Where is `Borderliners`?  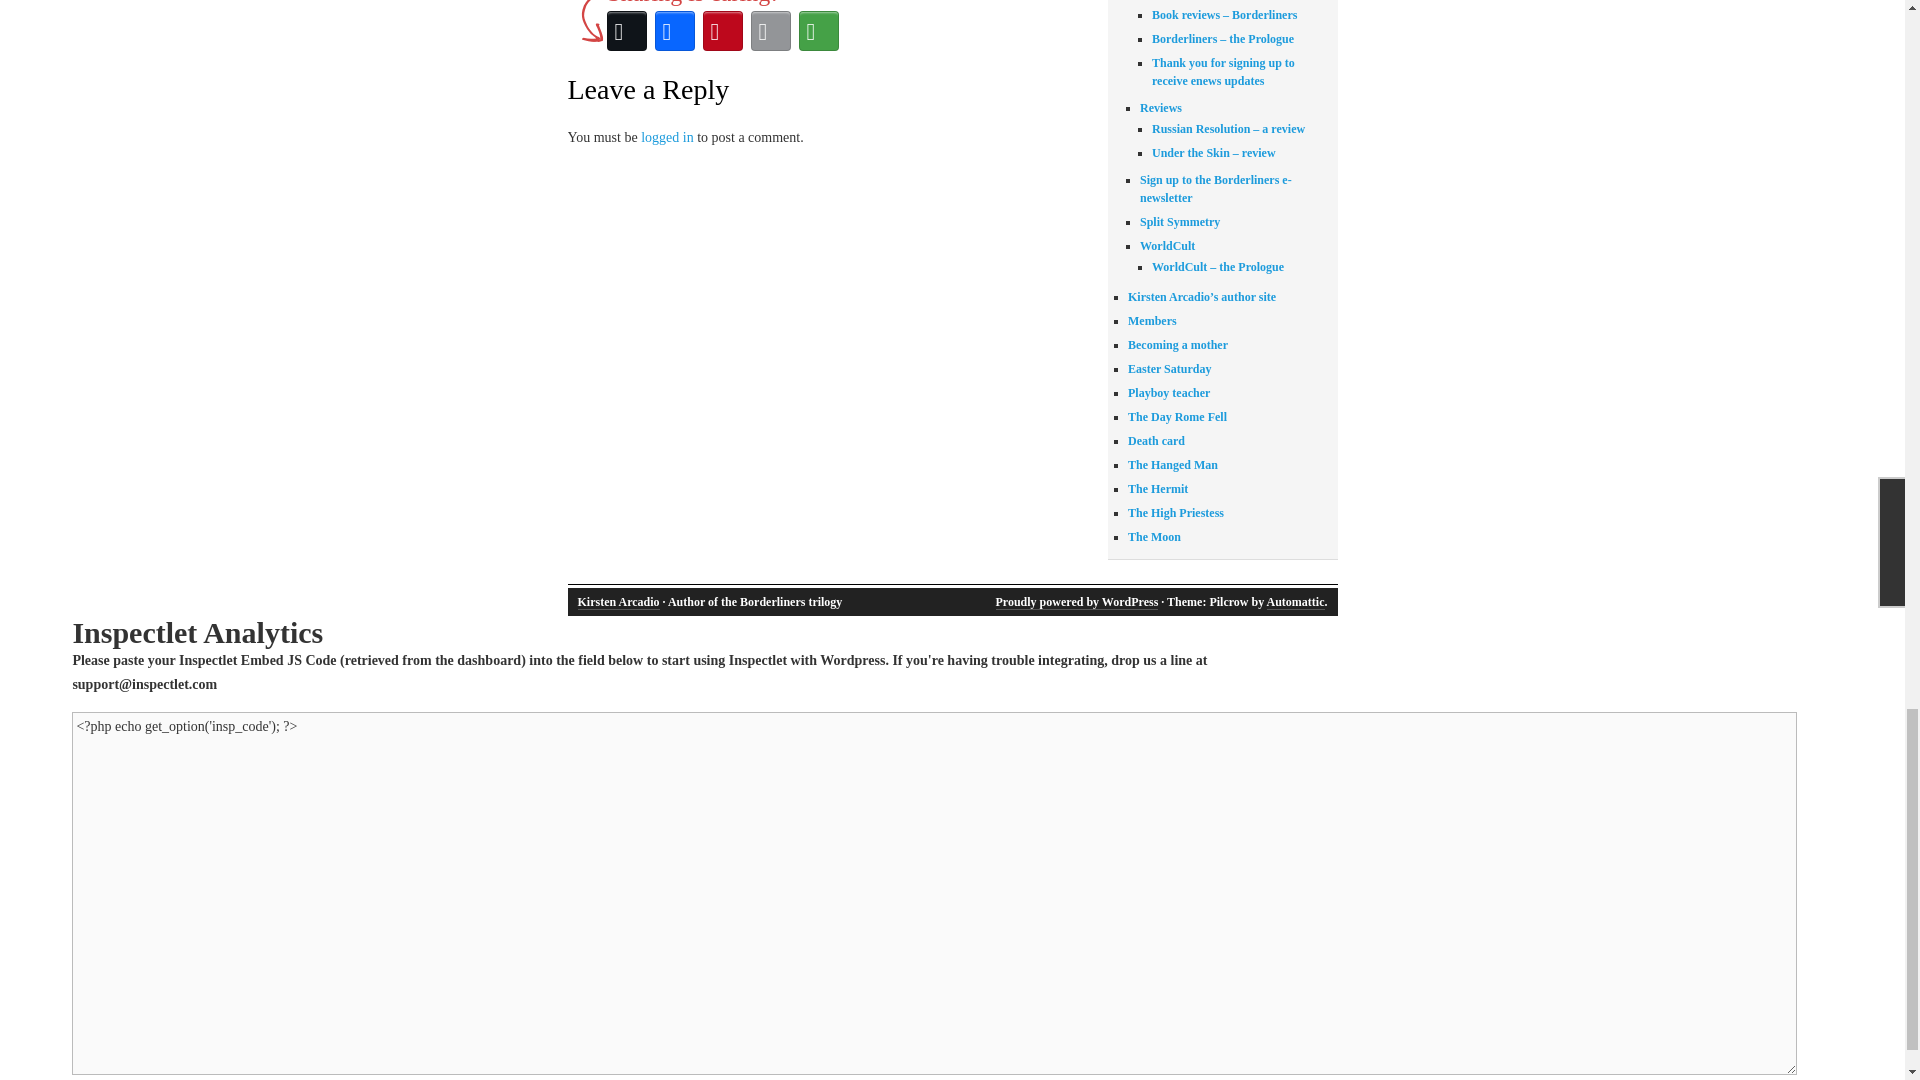
Borderliners is located at coordinates (1172, 0).